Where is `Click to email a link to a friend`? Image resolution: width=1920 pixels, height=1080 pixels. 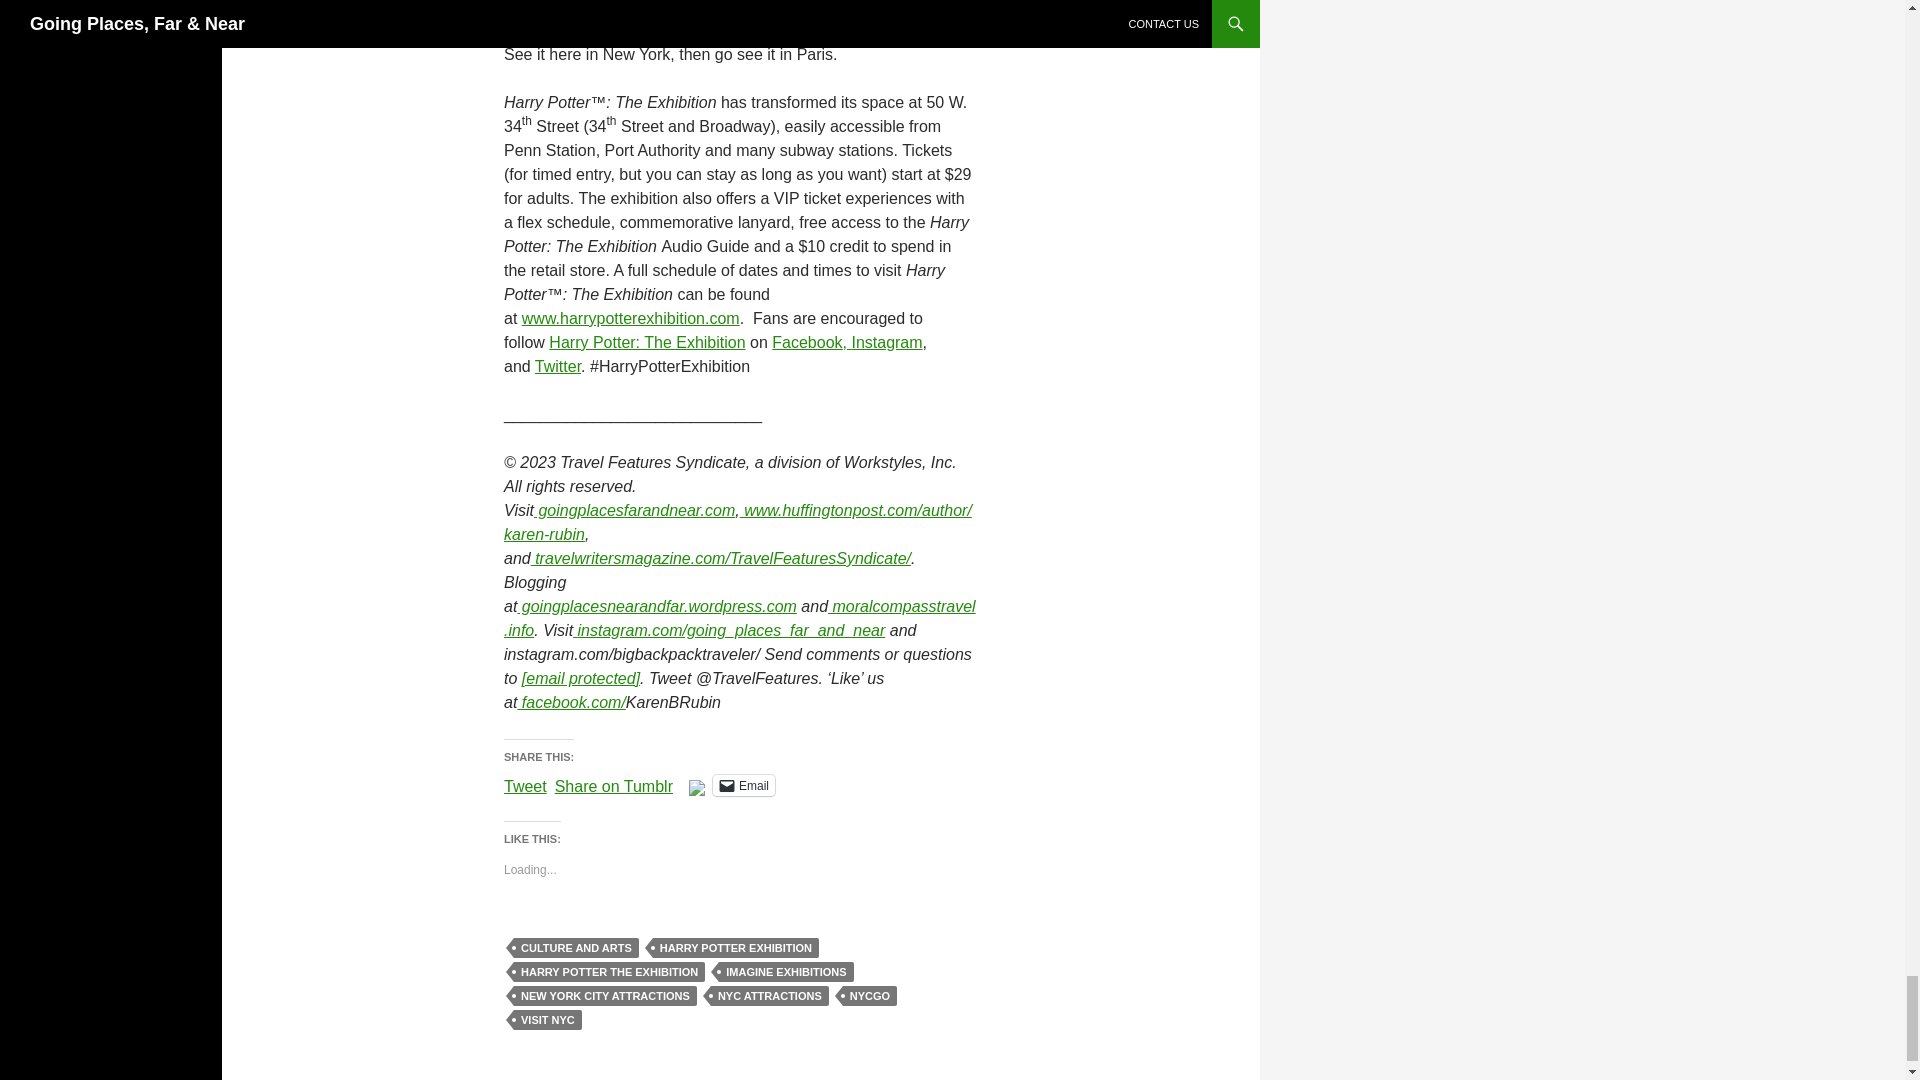
Click to email a link to a friend is located at coordinates (744, 785).